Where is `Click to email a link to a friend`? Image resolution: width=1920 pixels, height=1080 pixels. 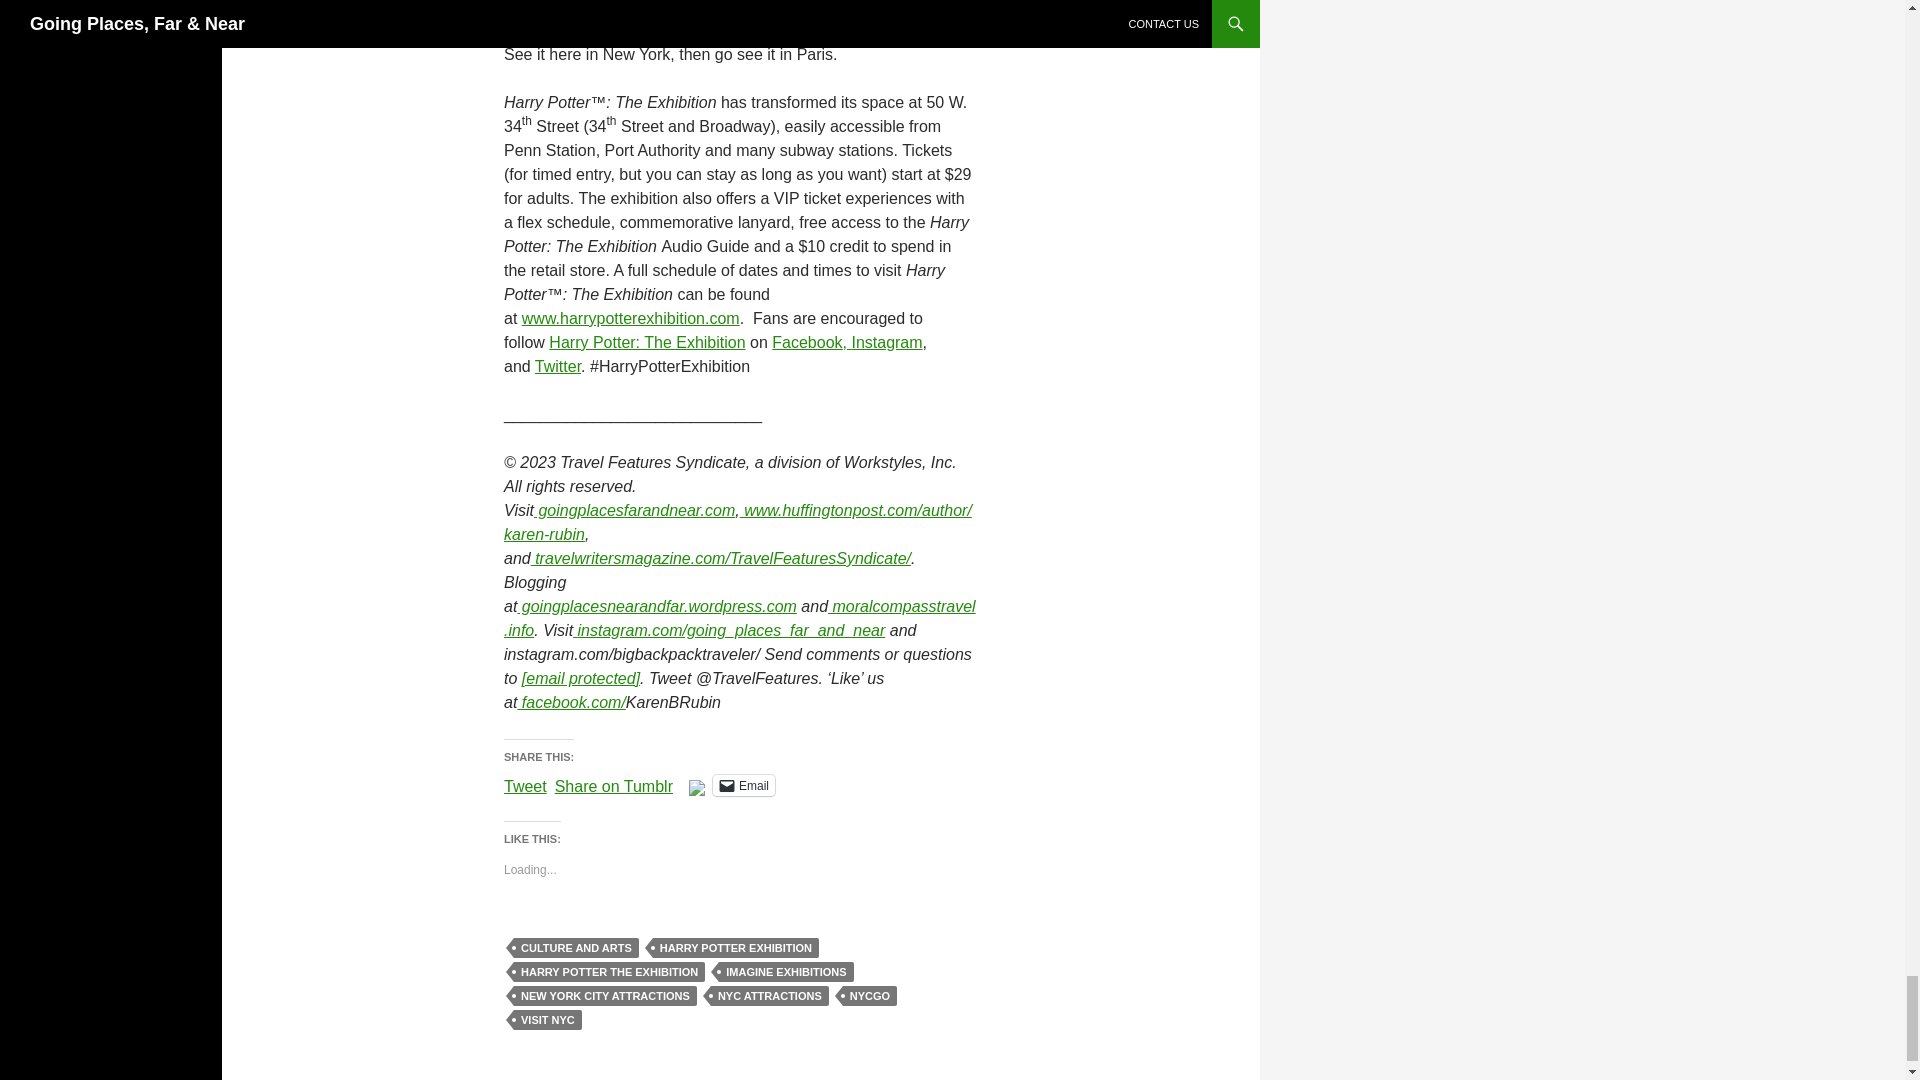
Click to email a link to a friend is located at coordinates (744, 785).